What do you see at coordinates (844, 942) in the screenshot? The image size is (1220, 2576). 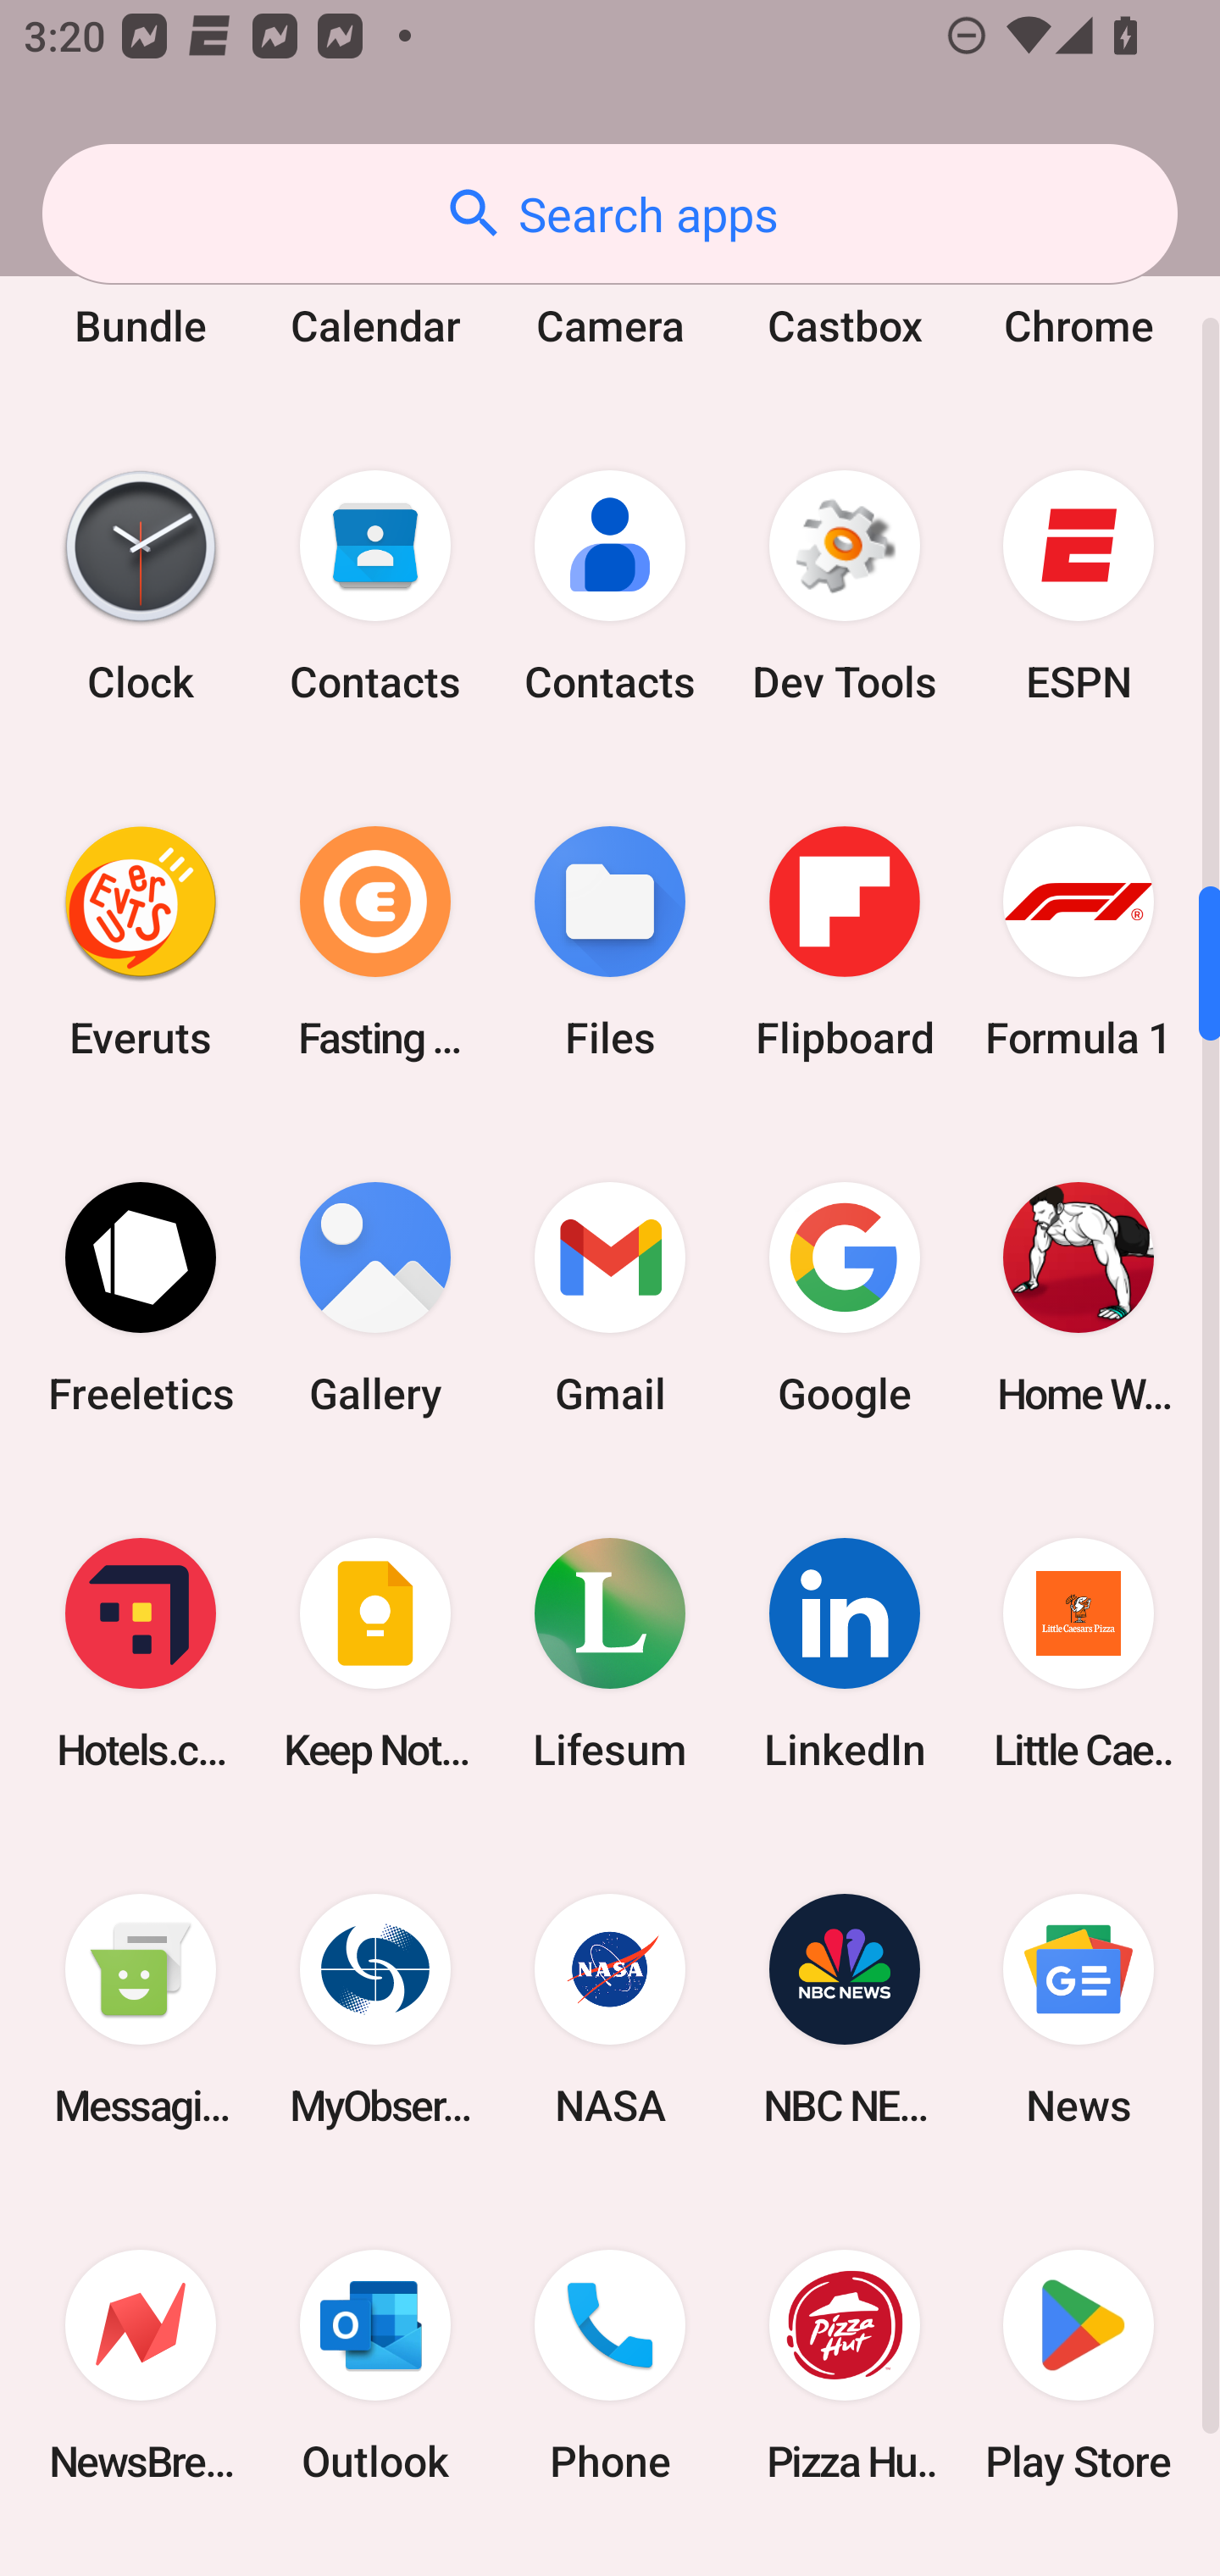 I see `Flipboard` at bounding box center [844, 942].